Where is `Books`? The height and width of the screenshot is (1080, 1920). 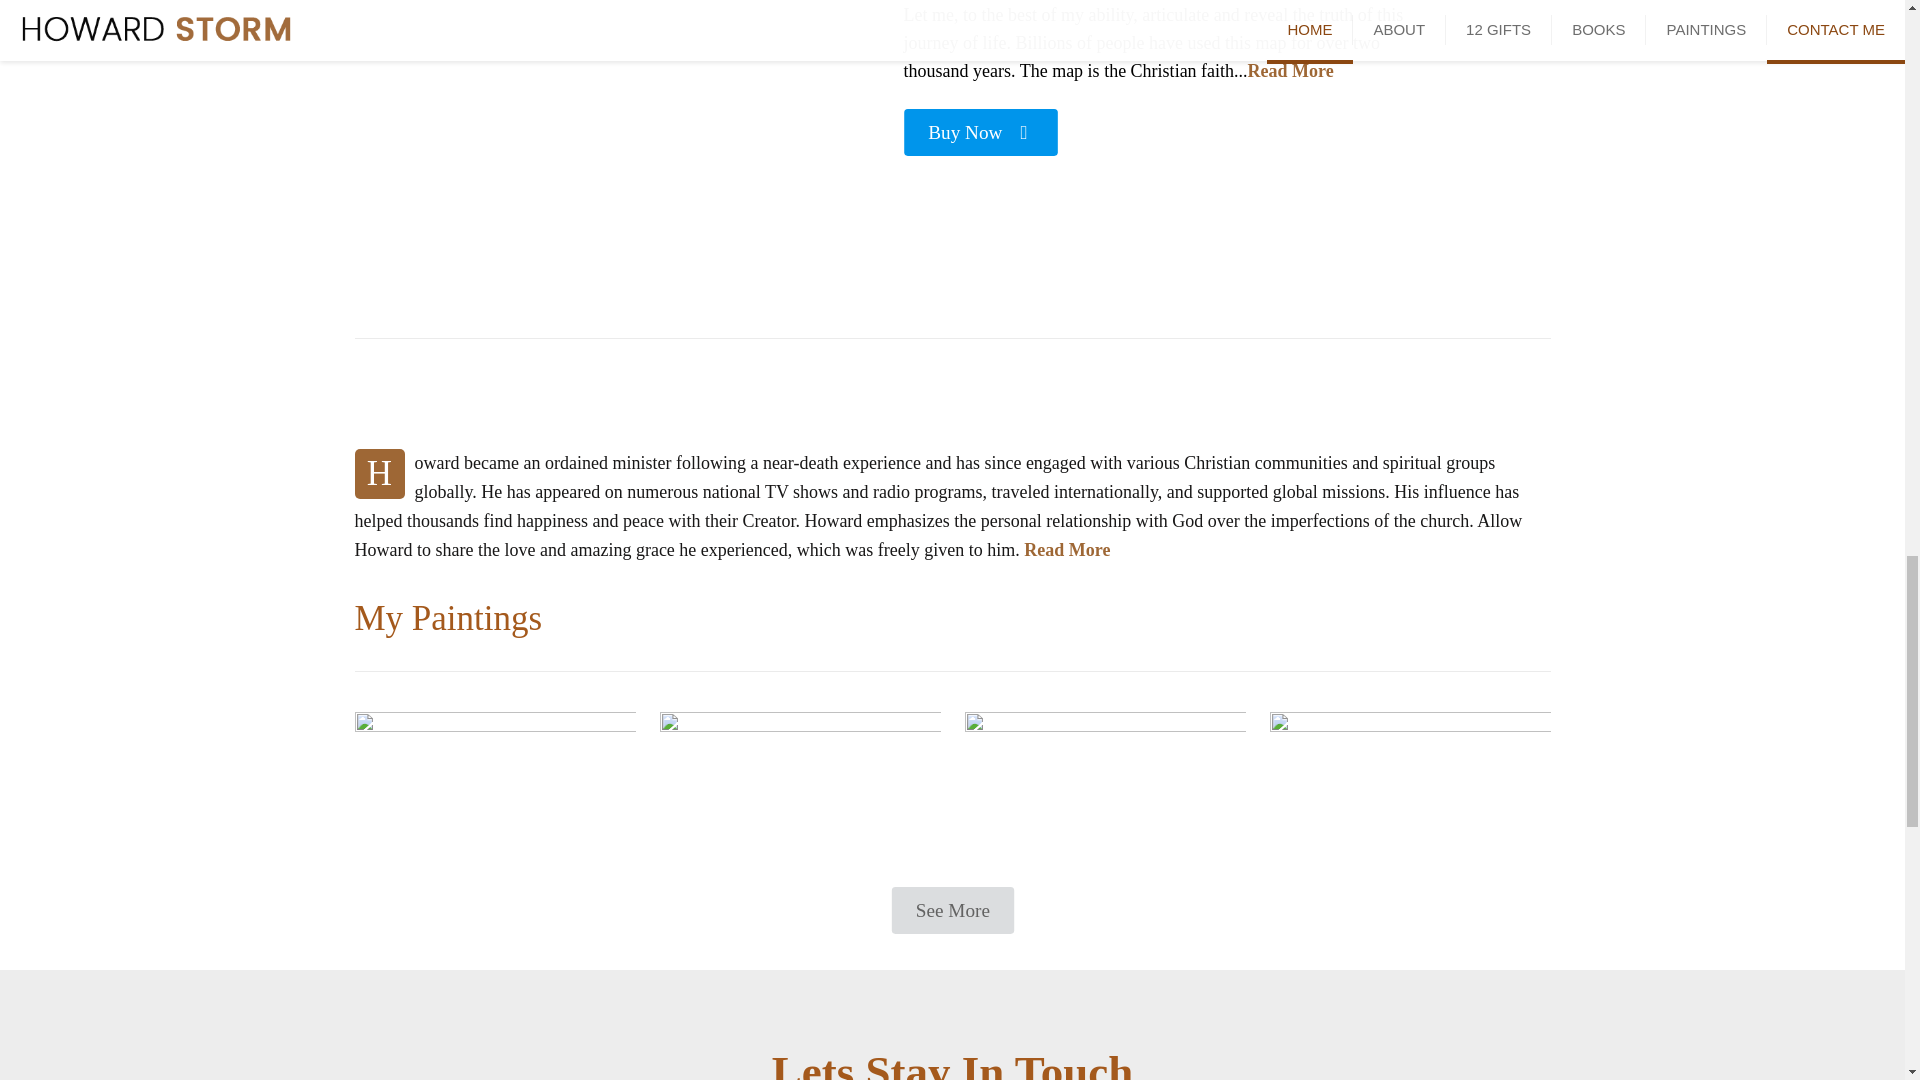
Books is located at coordinates (1359, 391).